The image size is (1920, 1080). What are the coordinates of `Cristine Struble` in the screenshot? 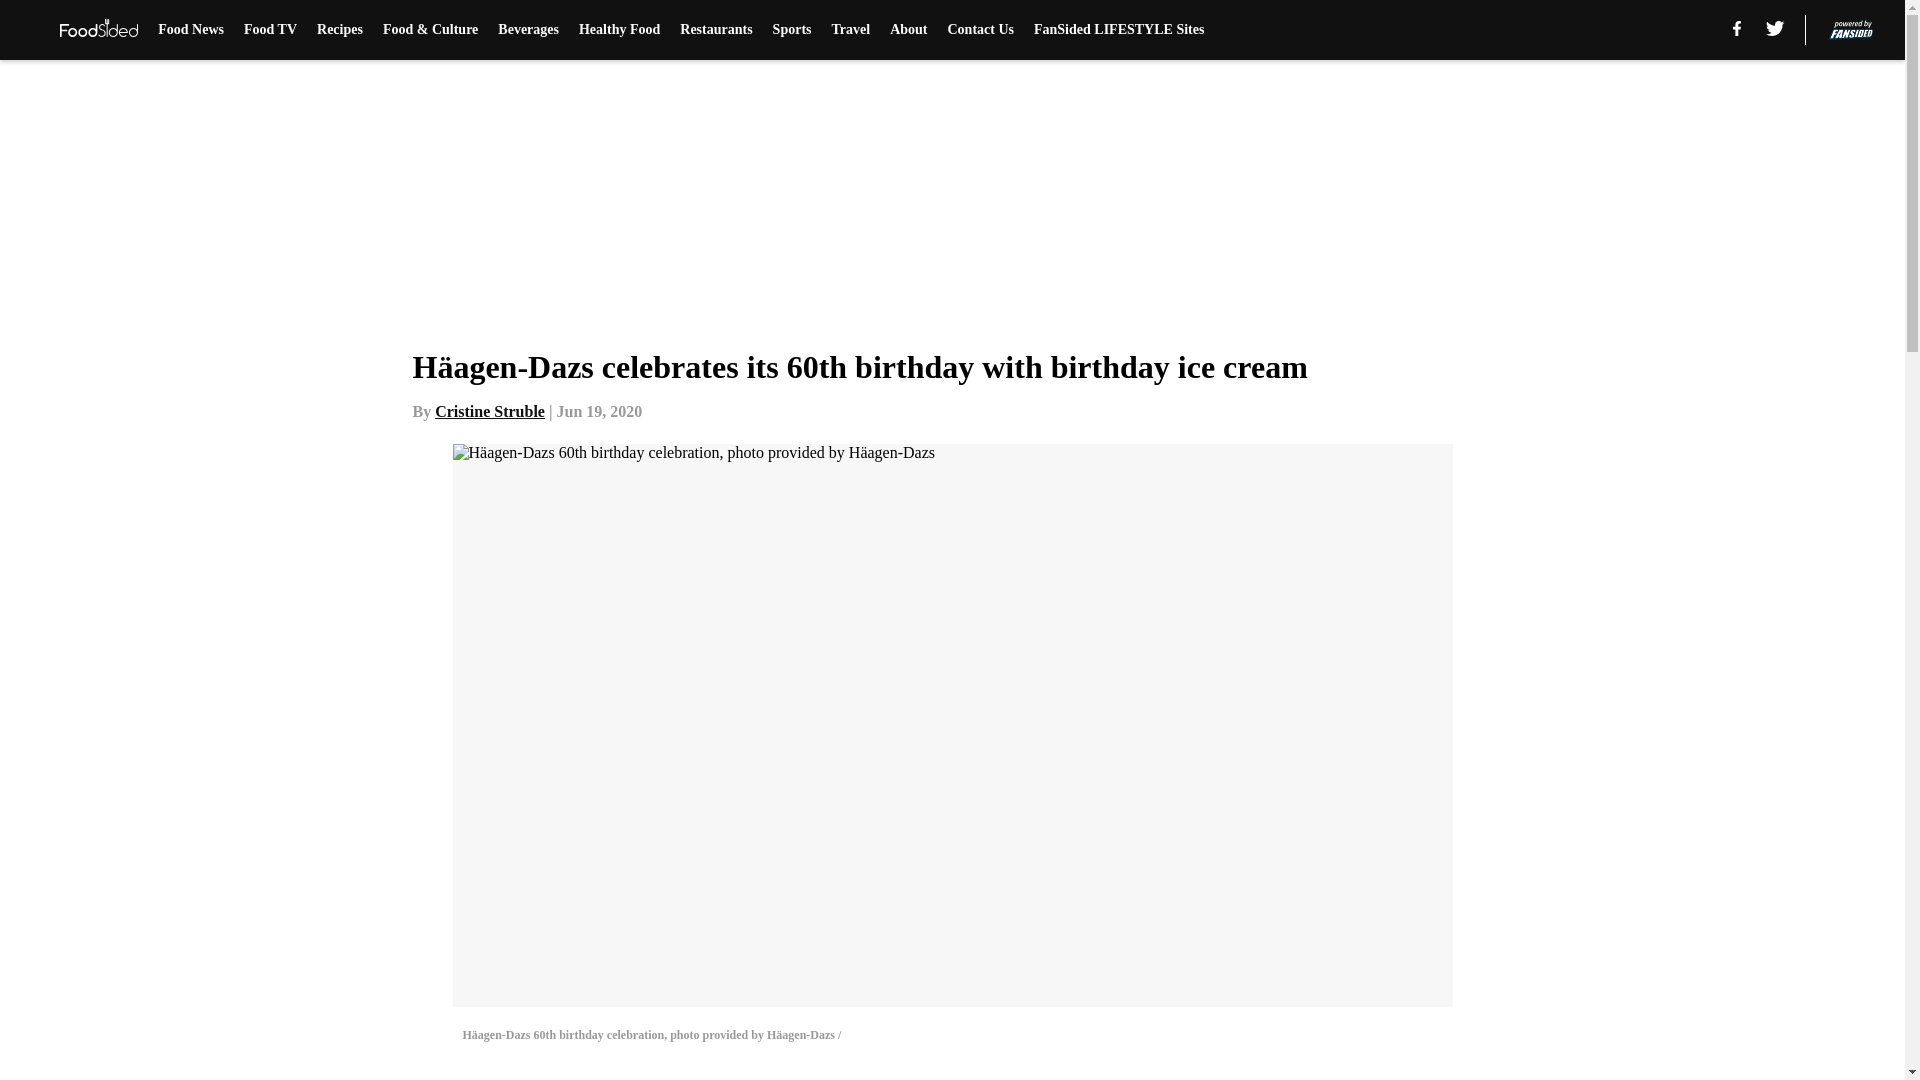 It's located at (490, 411).